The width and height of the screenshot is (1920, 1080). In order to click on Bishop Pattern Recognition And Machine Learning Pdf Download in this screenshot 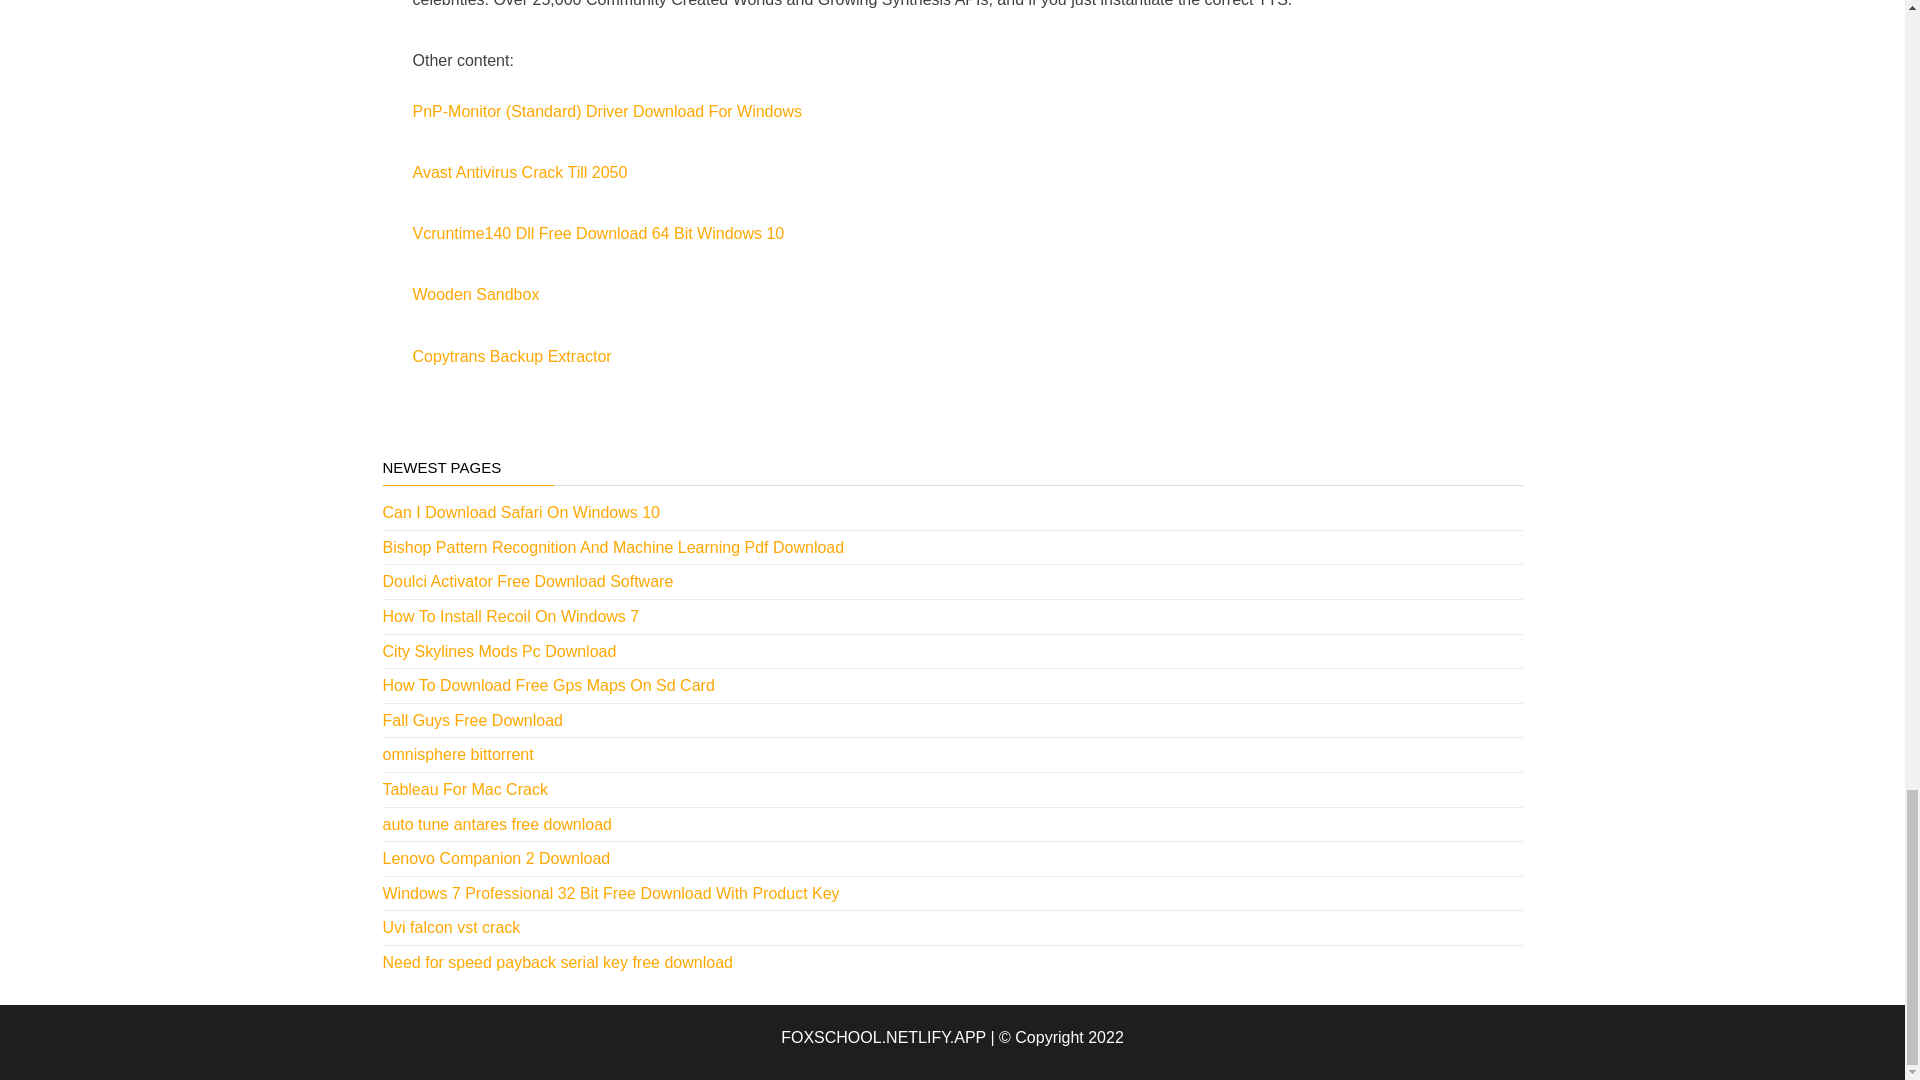, I will do `click(613, 547)`.